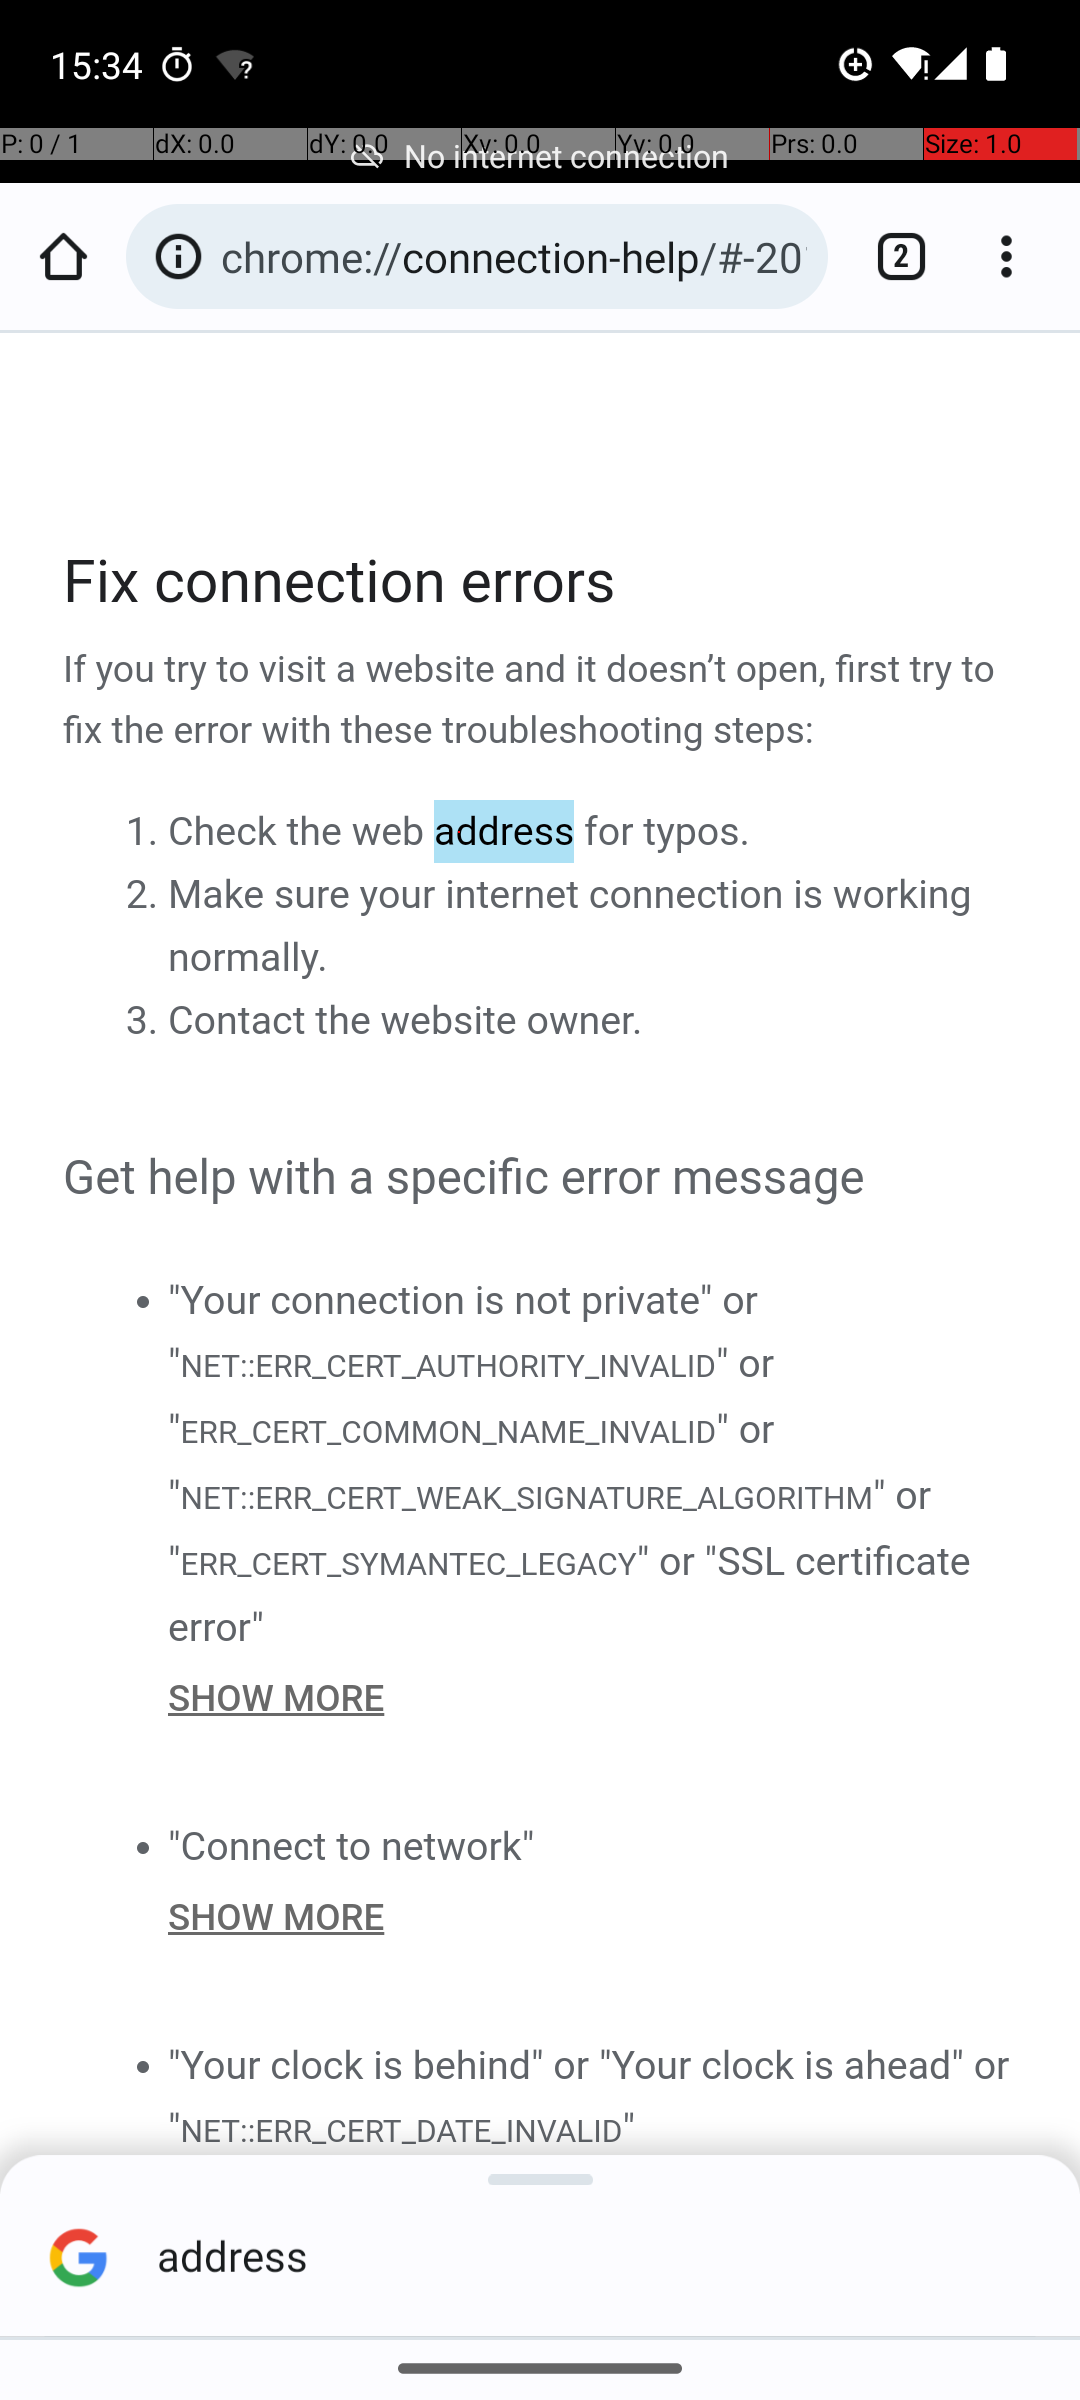 The image size is (1080, 2400). What do you see at coordinates (406, 1021) in the screenshot?
I see `Contact the website owner.` at bounding box center [406, 1021].